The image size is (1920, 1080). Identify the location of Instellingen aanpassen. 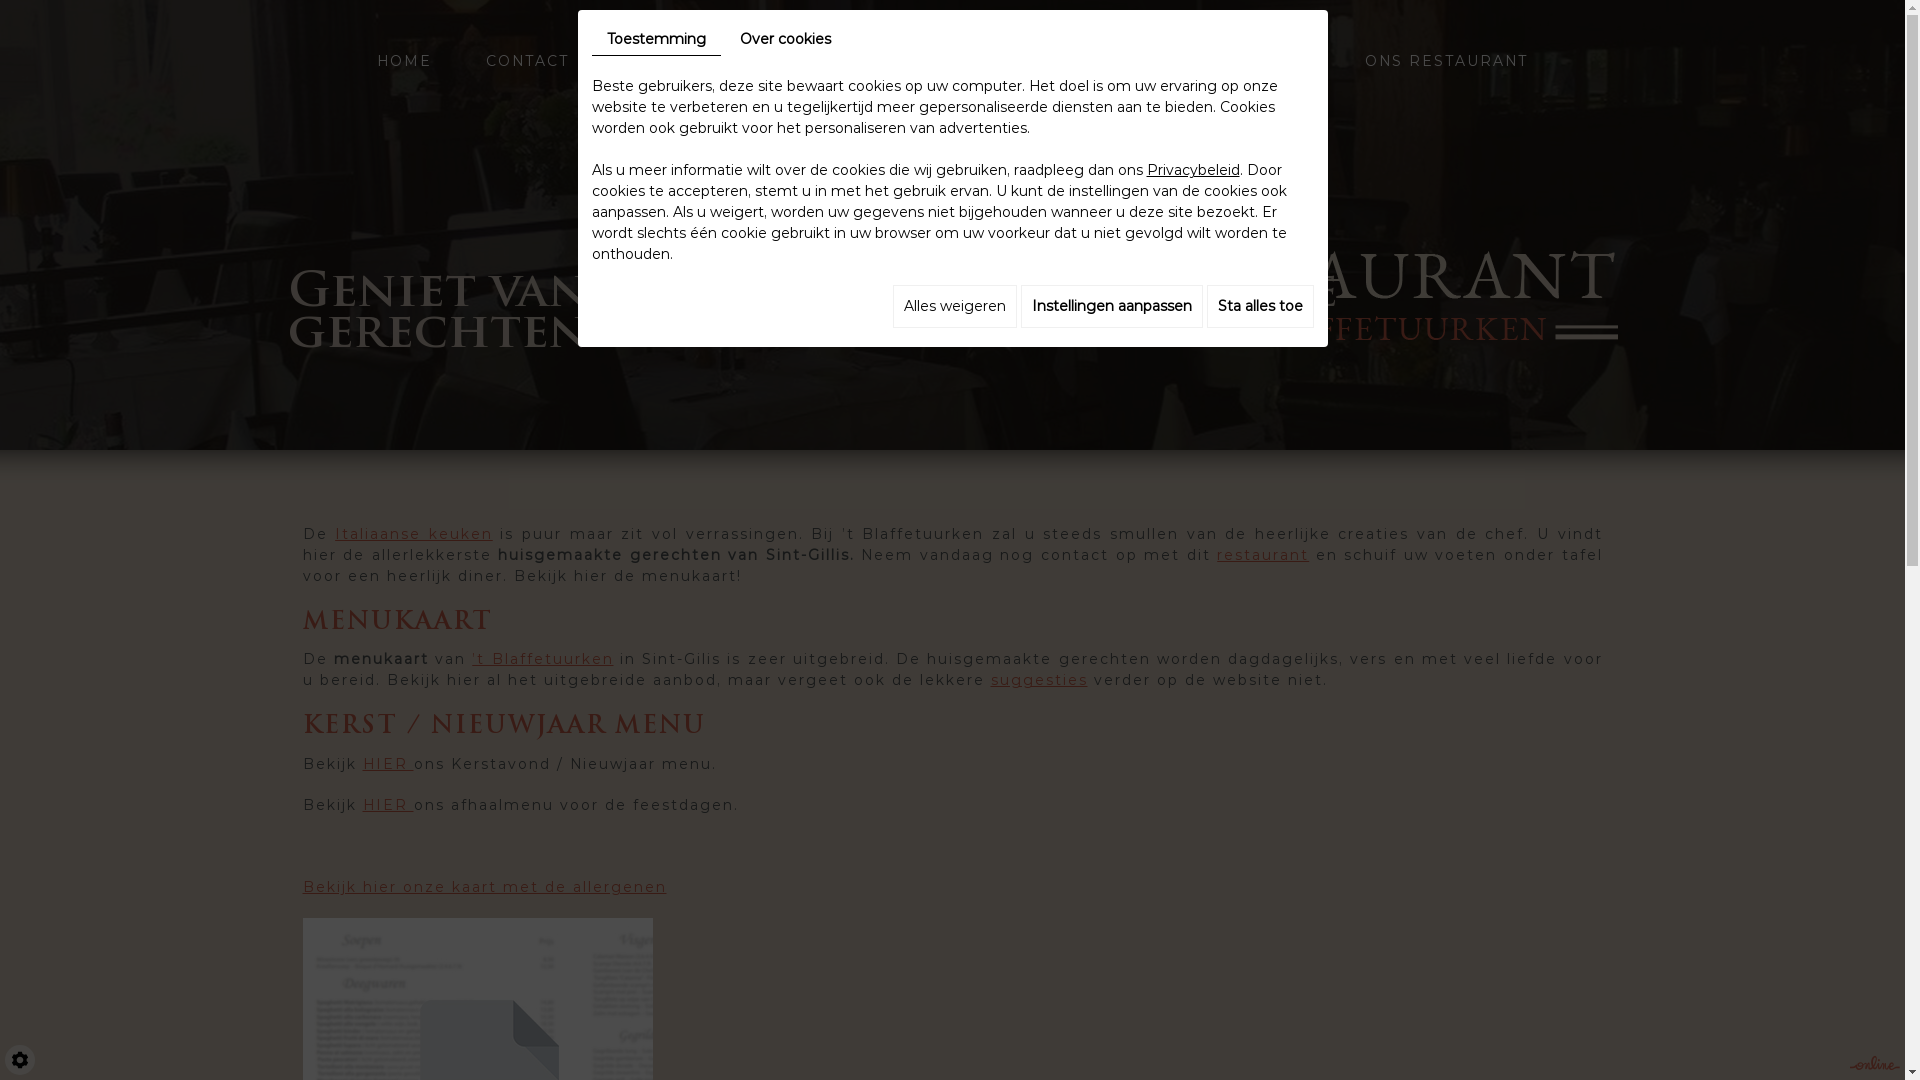
(1111, 306).